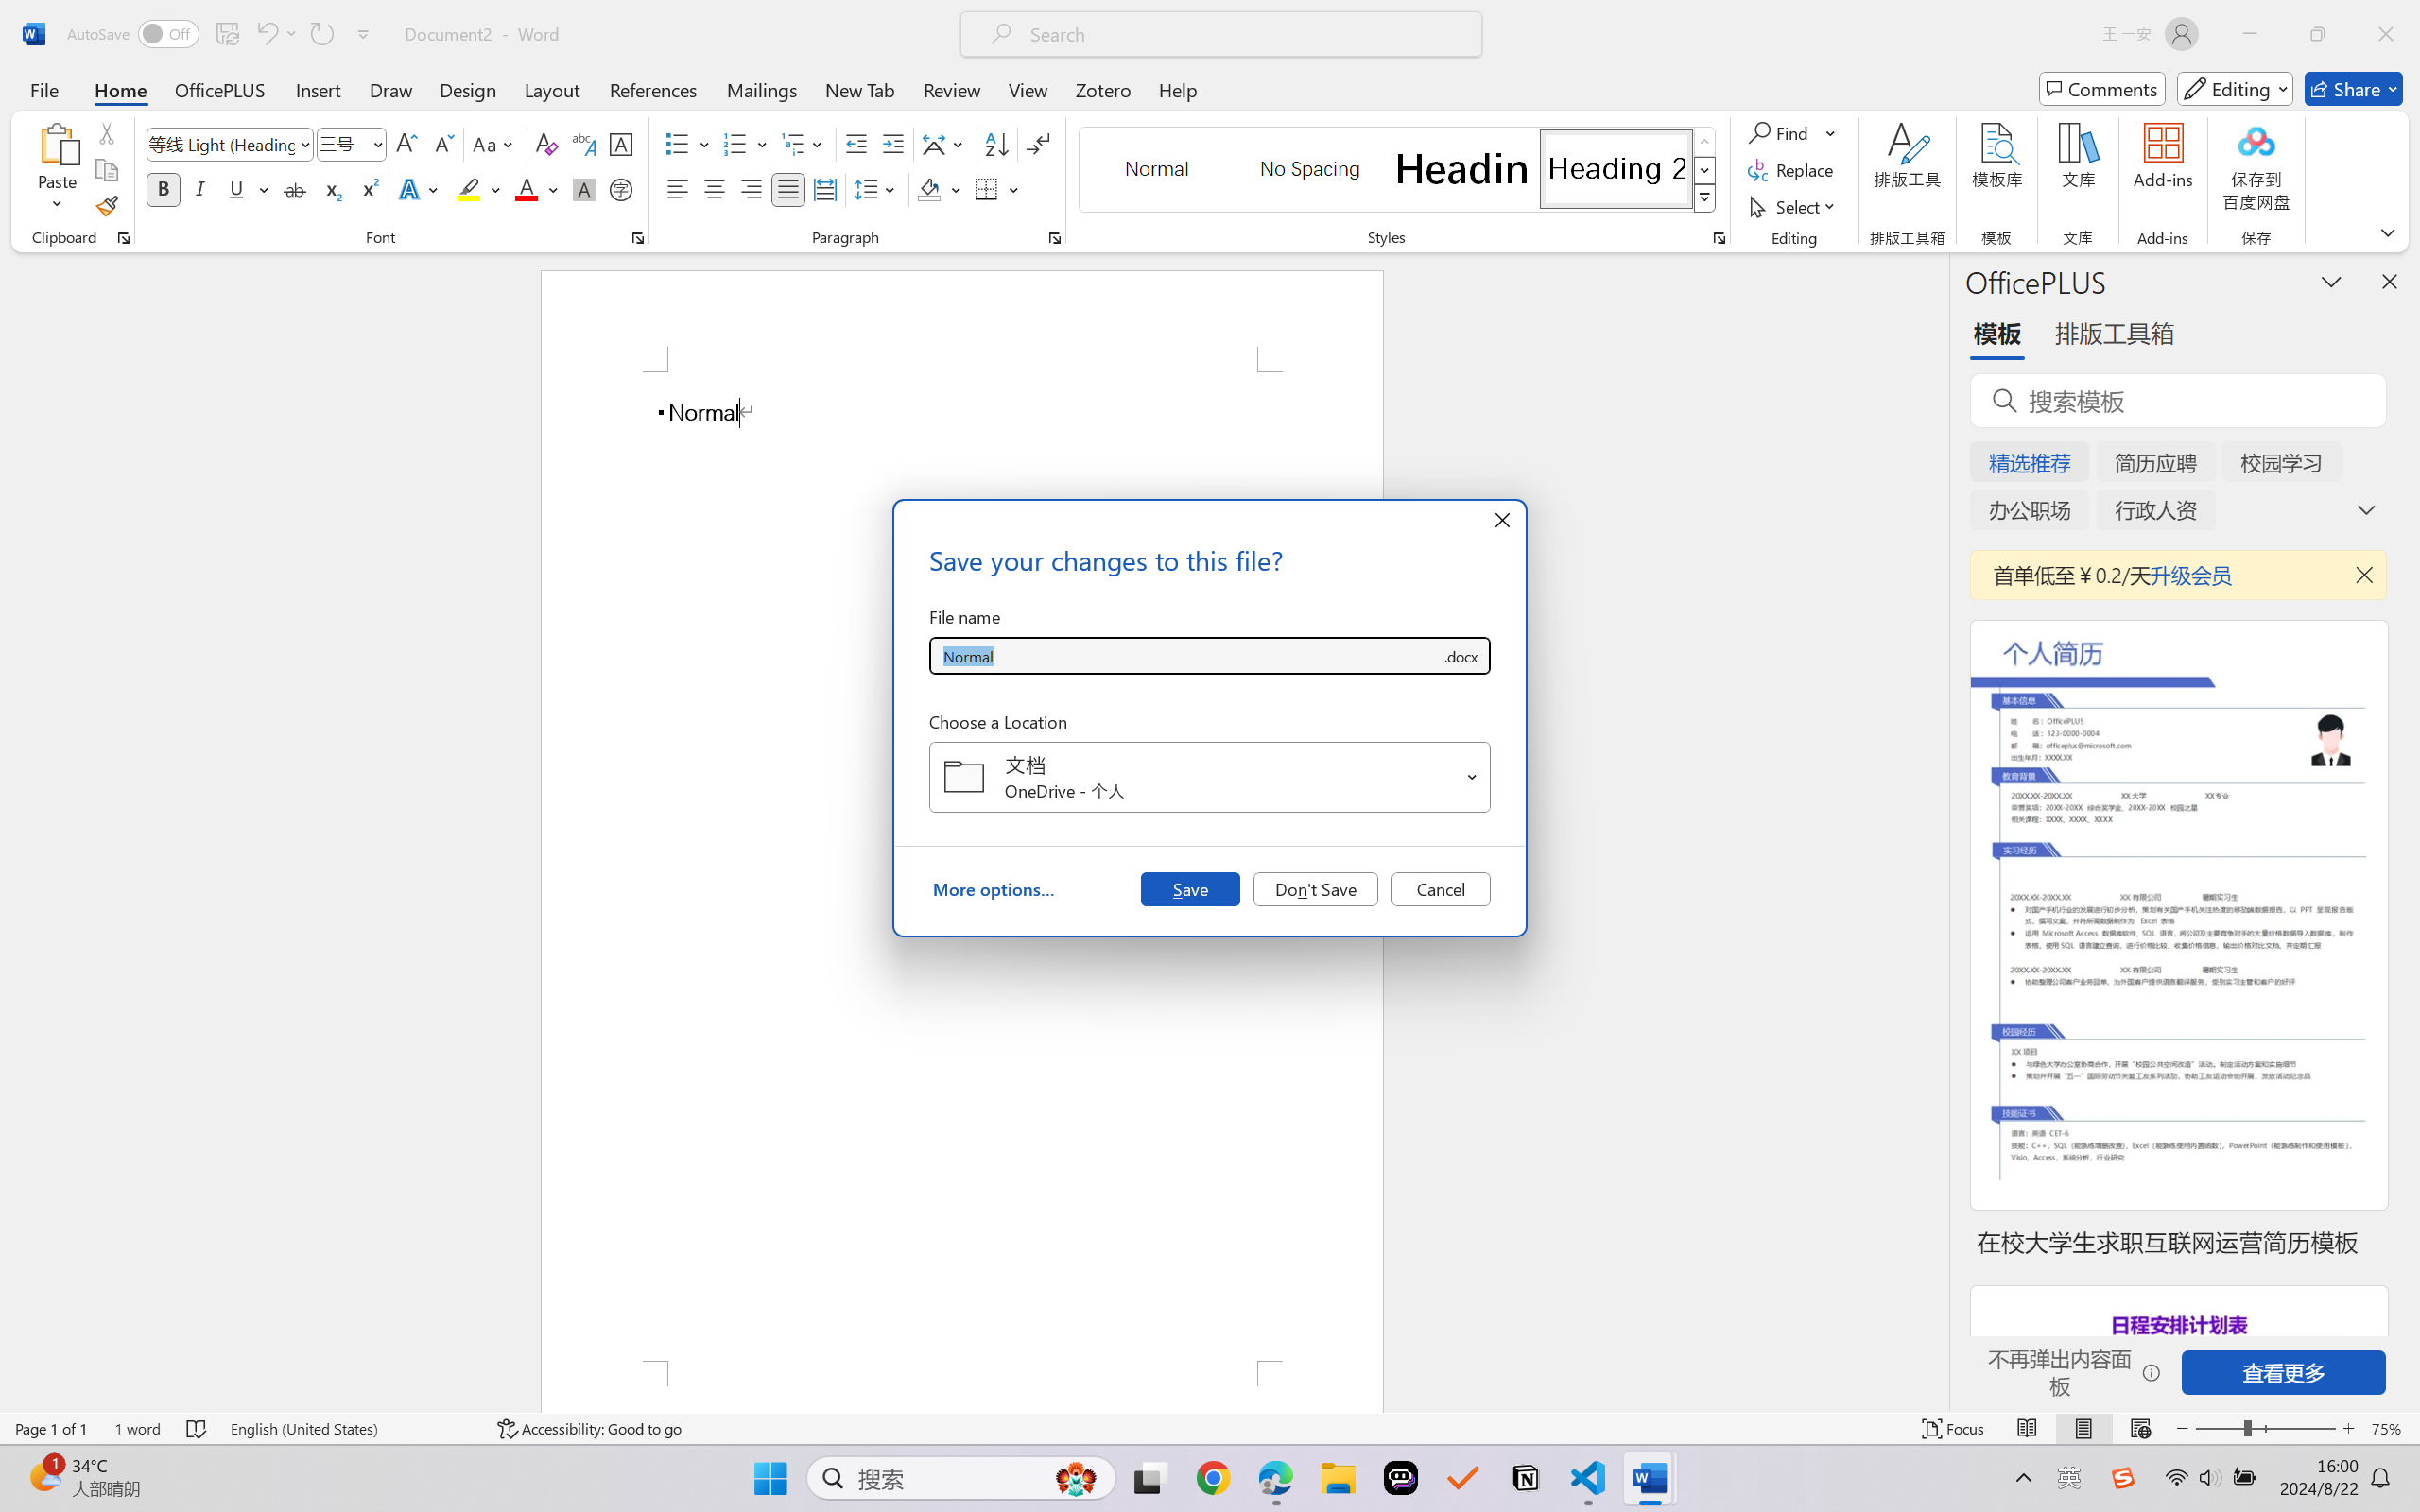 This screenshot has width=2420, height=1512. Describe the element at coordinates (134, 34) in the screenshot. I see `AutoSave` at that location.